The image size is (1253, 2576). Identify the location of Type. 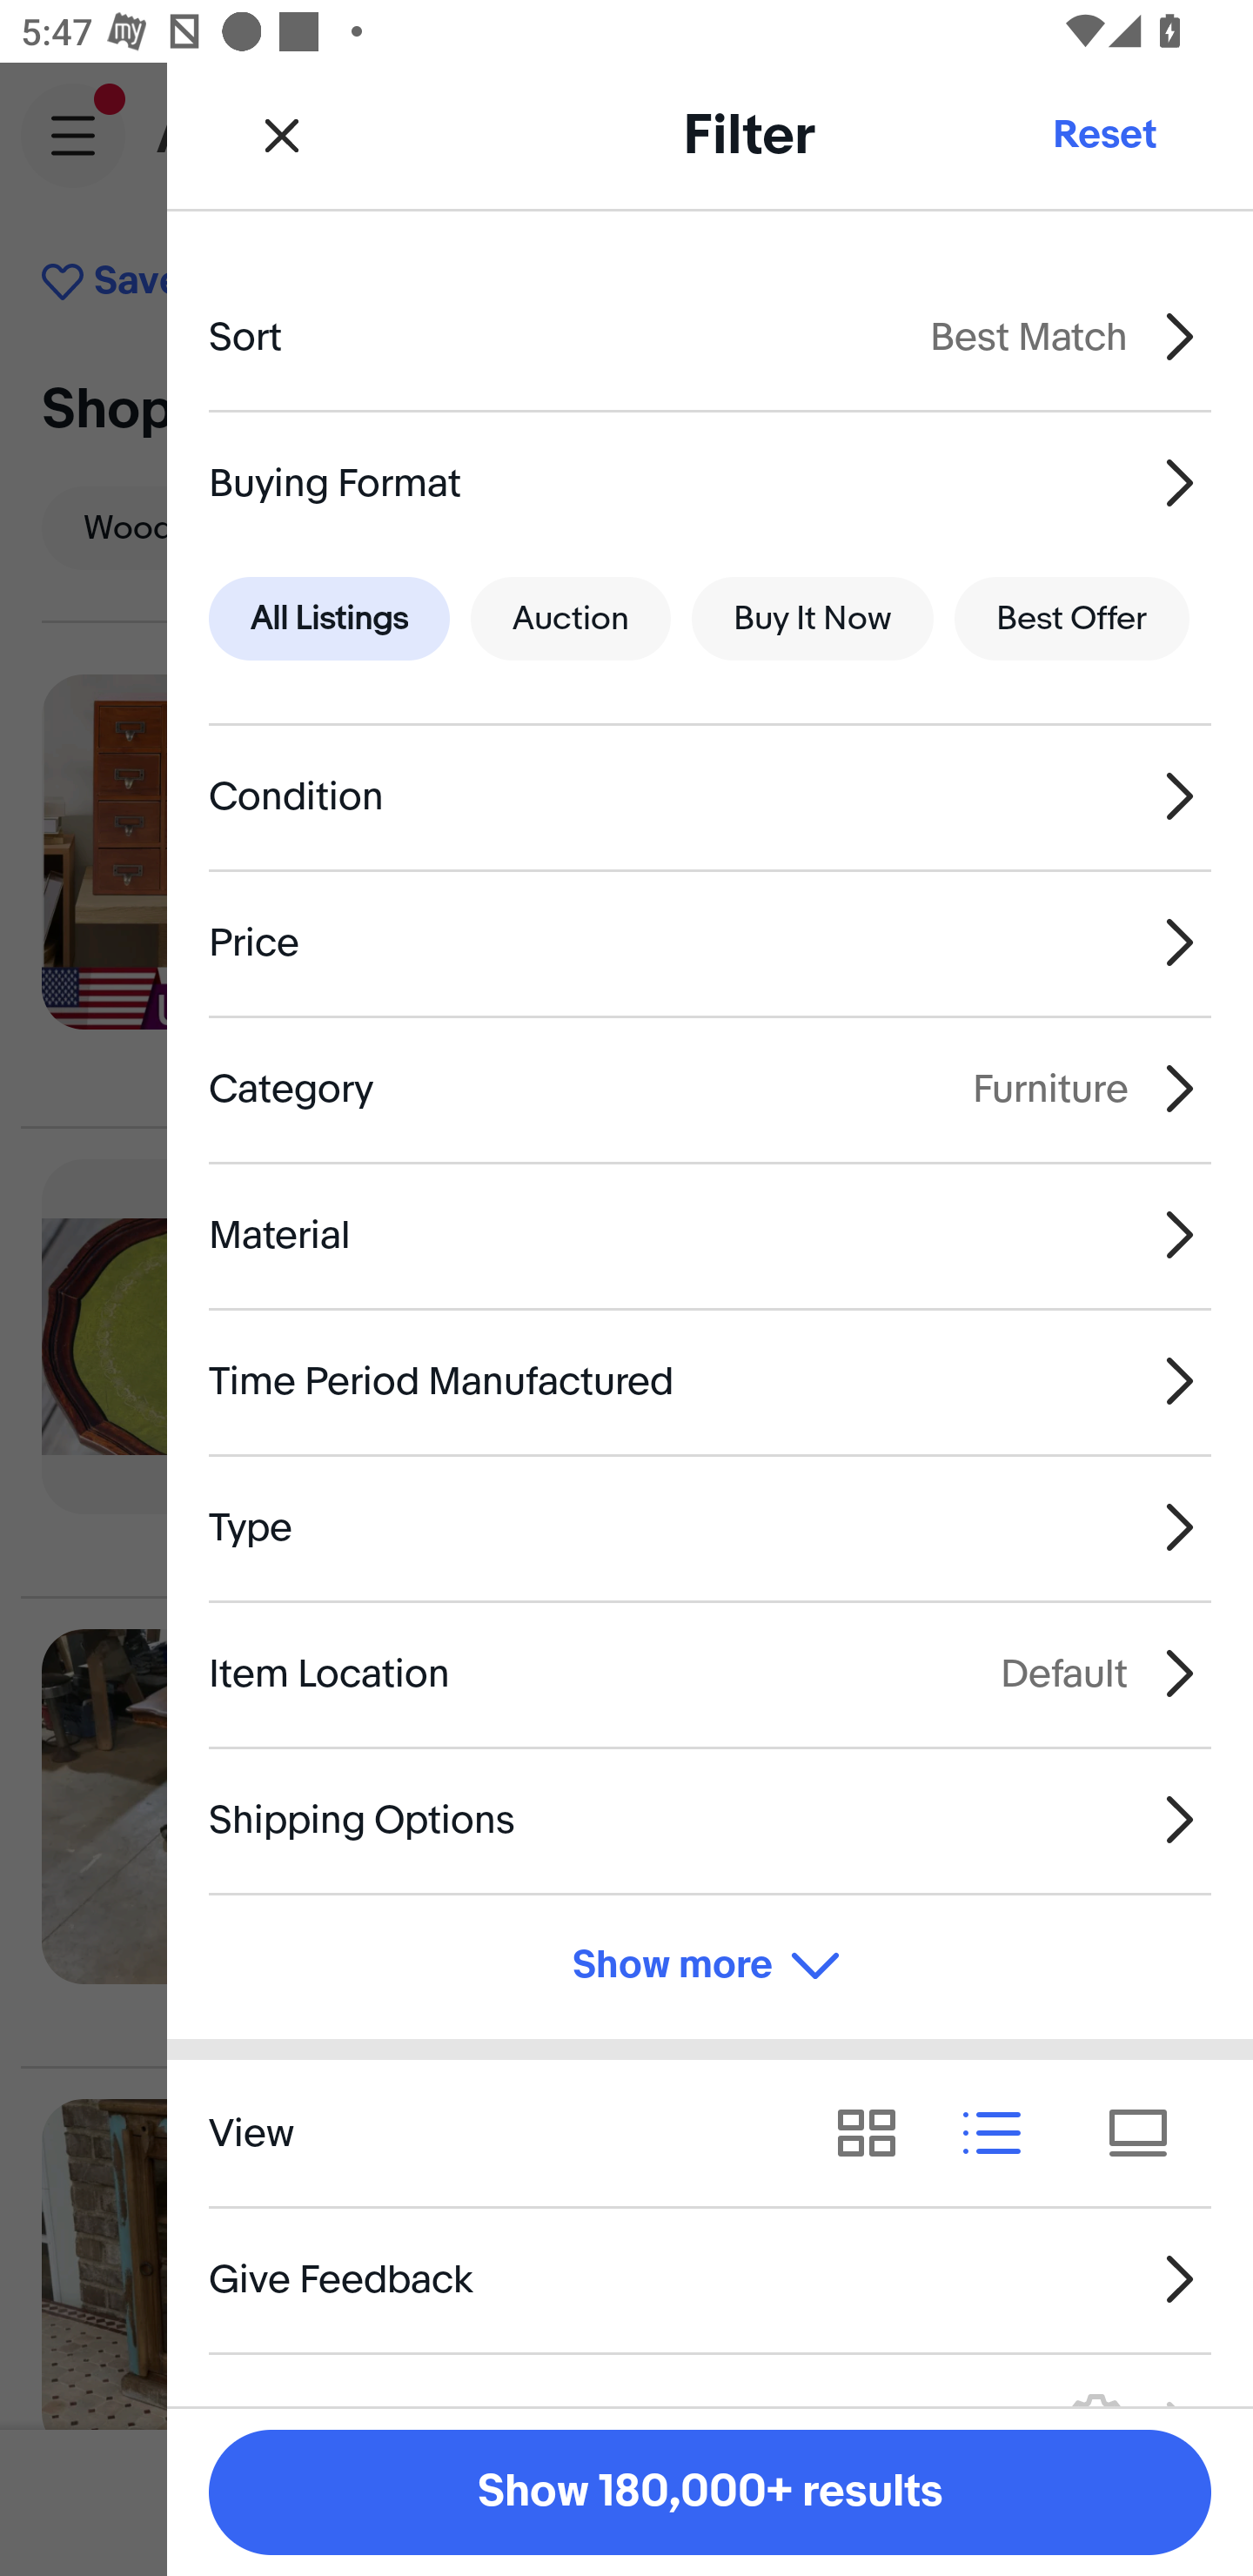
(710, 1527).